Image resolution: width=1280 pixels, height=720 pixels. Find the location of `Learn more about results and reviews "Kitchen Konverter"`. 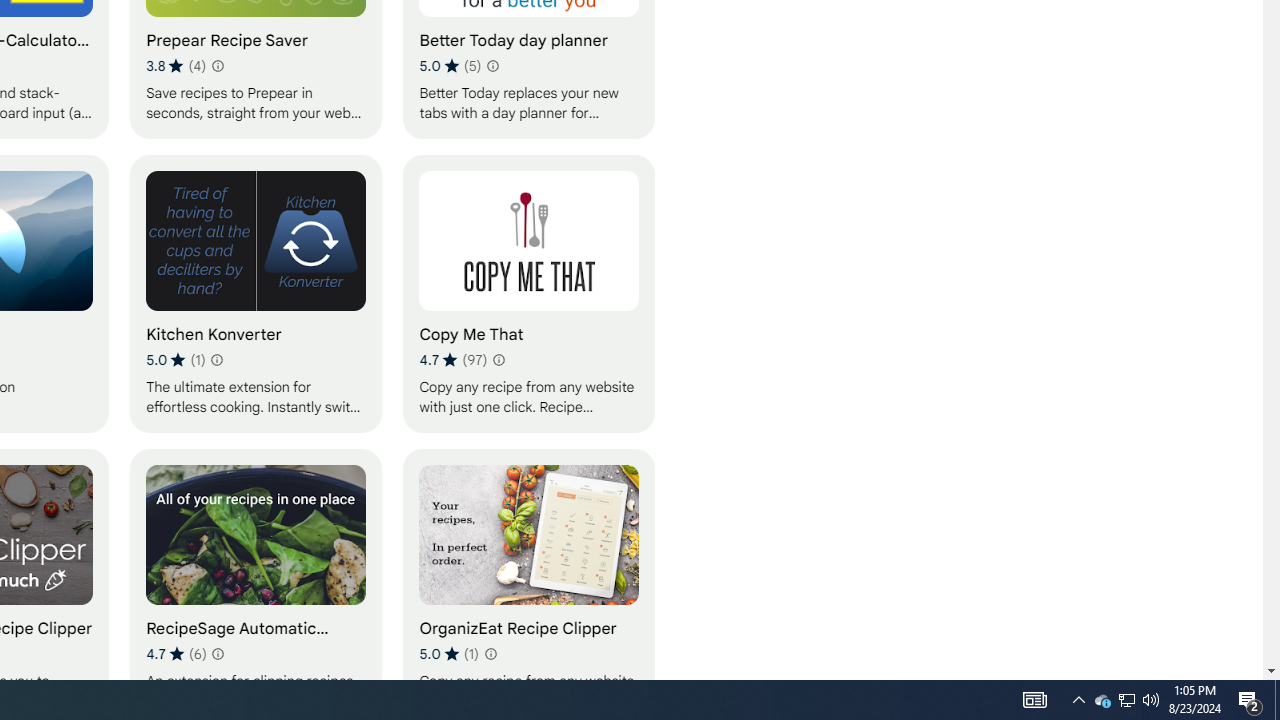

Learn more about results and reviews "Kitchen Konverter" is located at coordinates (216, 360).